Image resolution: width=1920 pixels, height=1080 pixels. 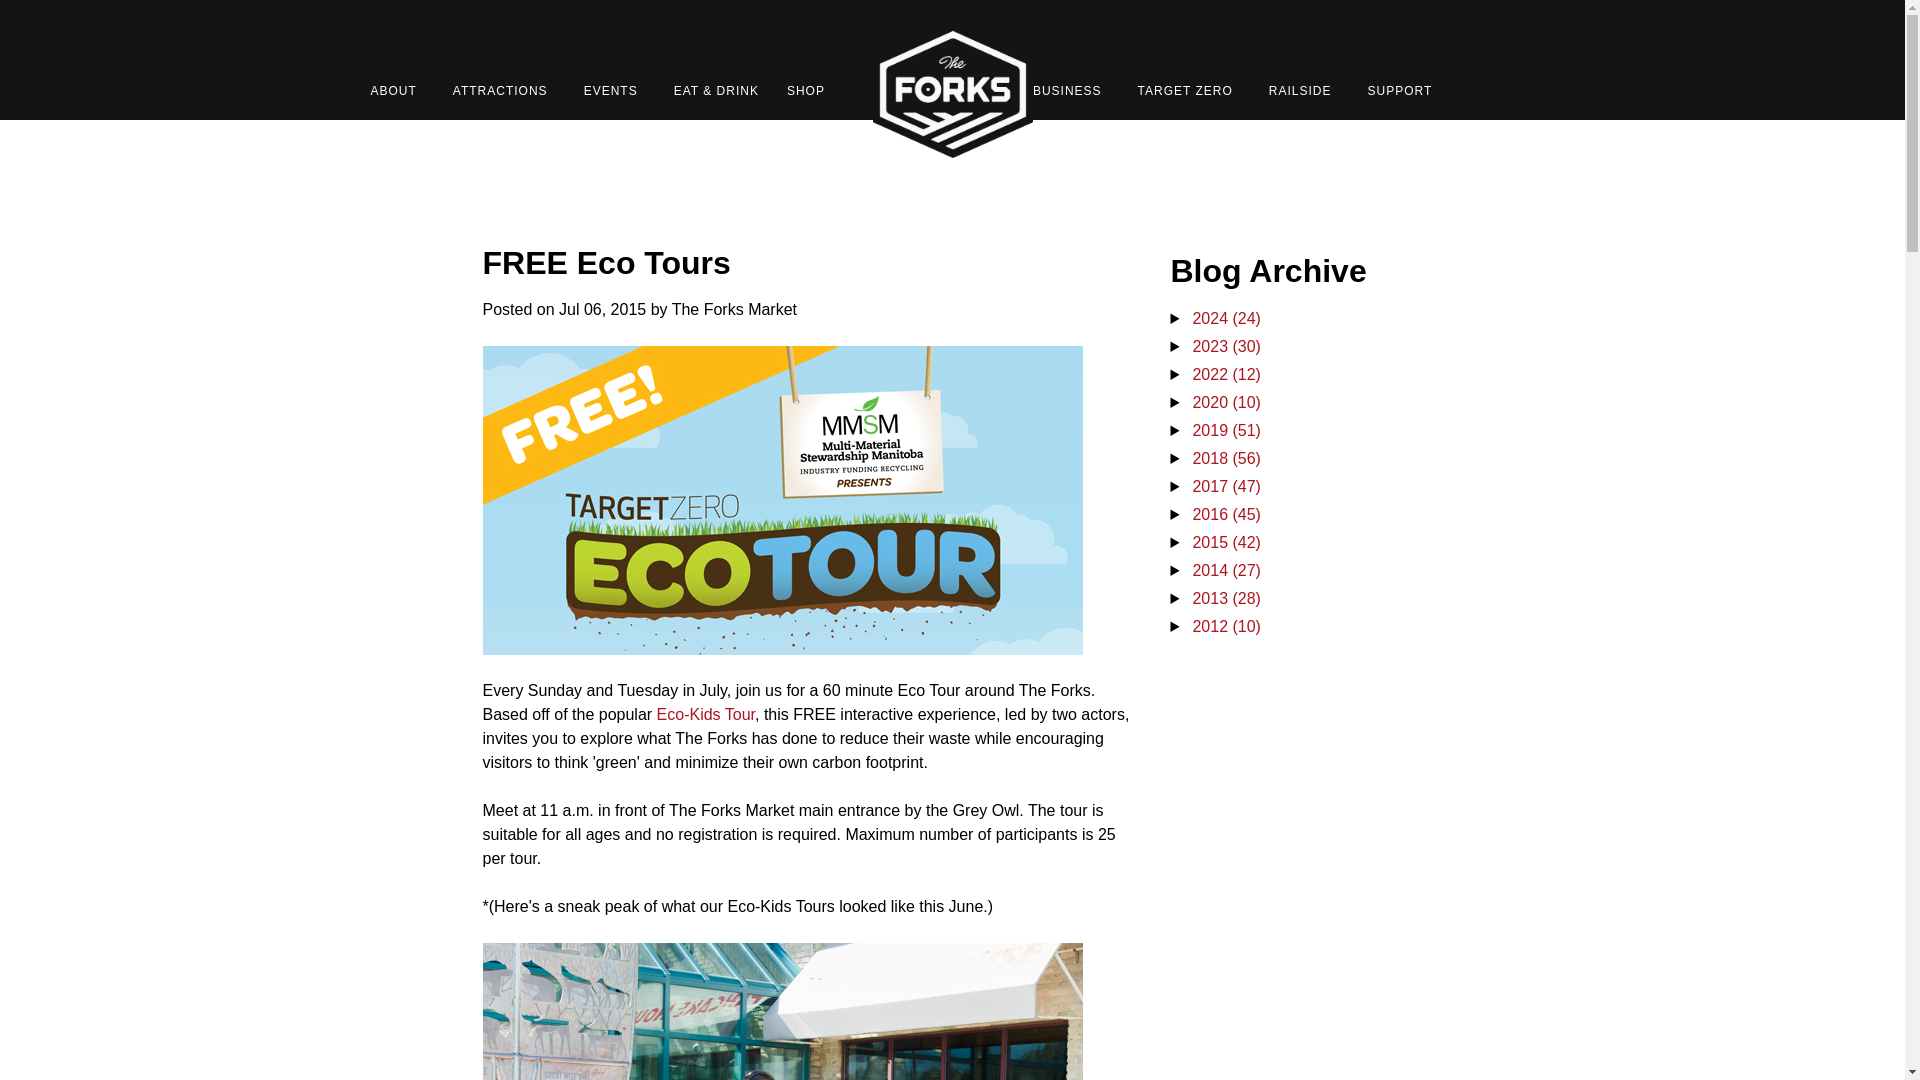 I want to click on TARGET ZERO, so click(x=1185, y=90).